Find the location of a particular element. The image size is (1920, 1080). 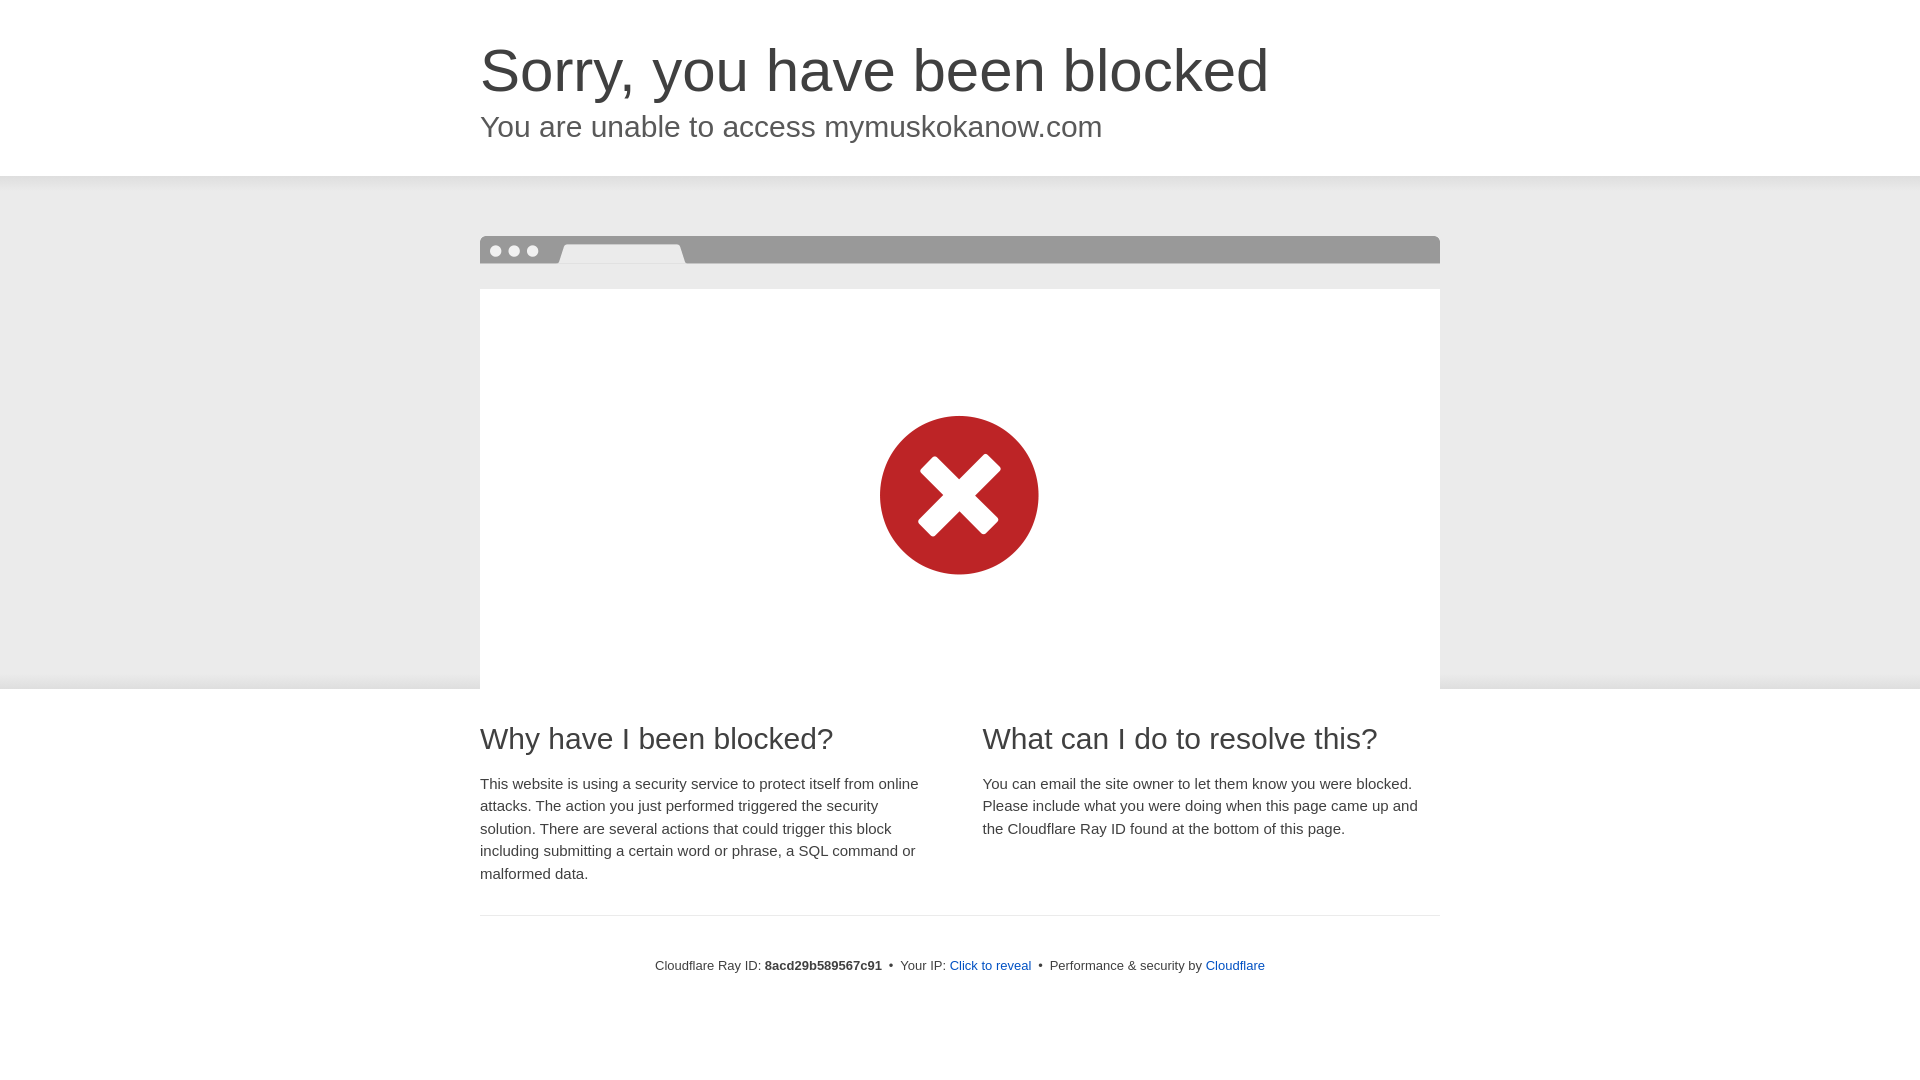

Click to reveal is located at coordinates (991, 966).